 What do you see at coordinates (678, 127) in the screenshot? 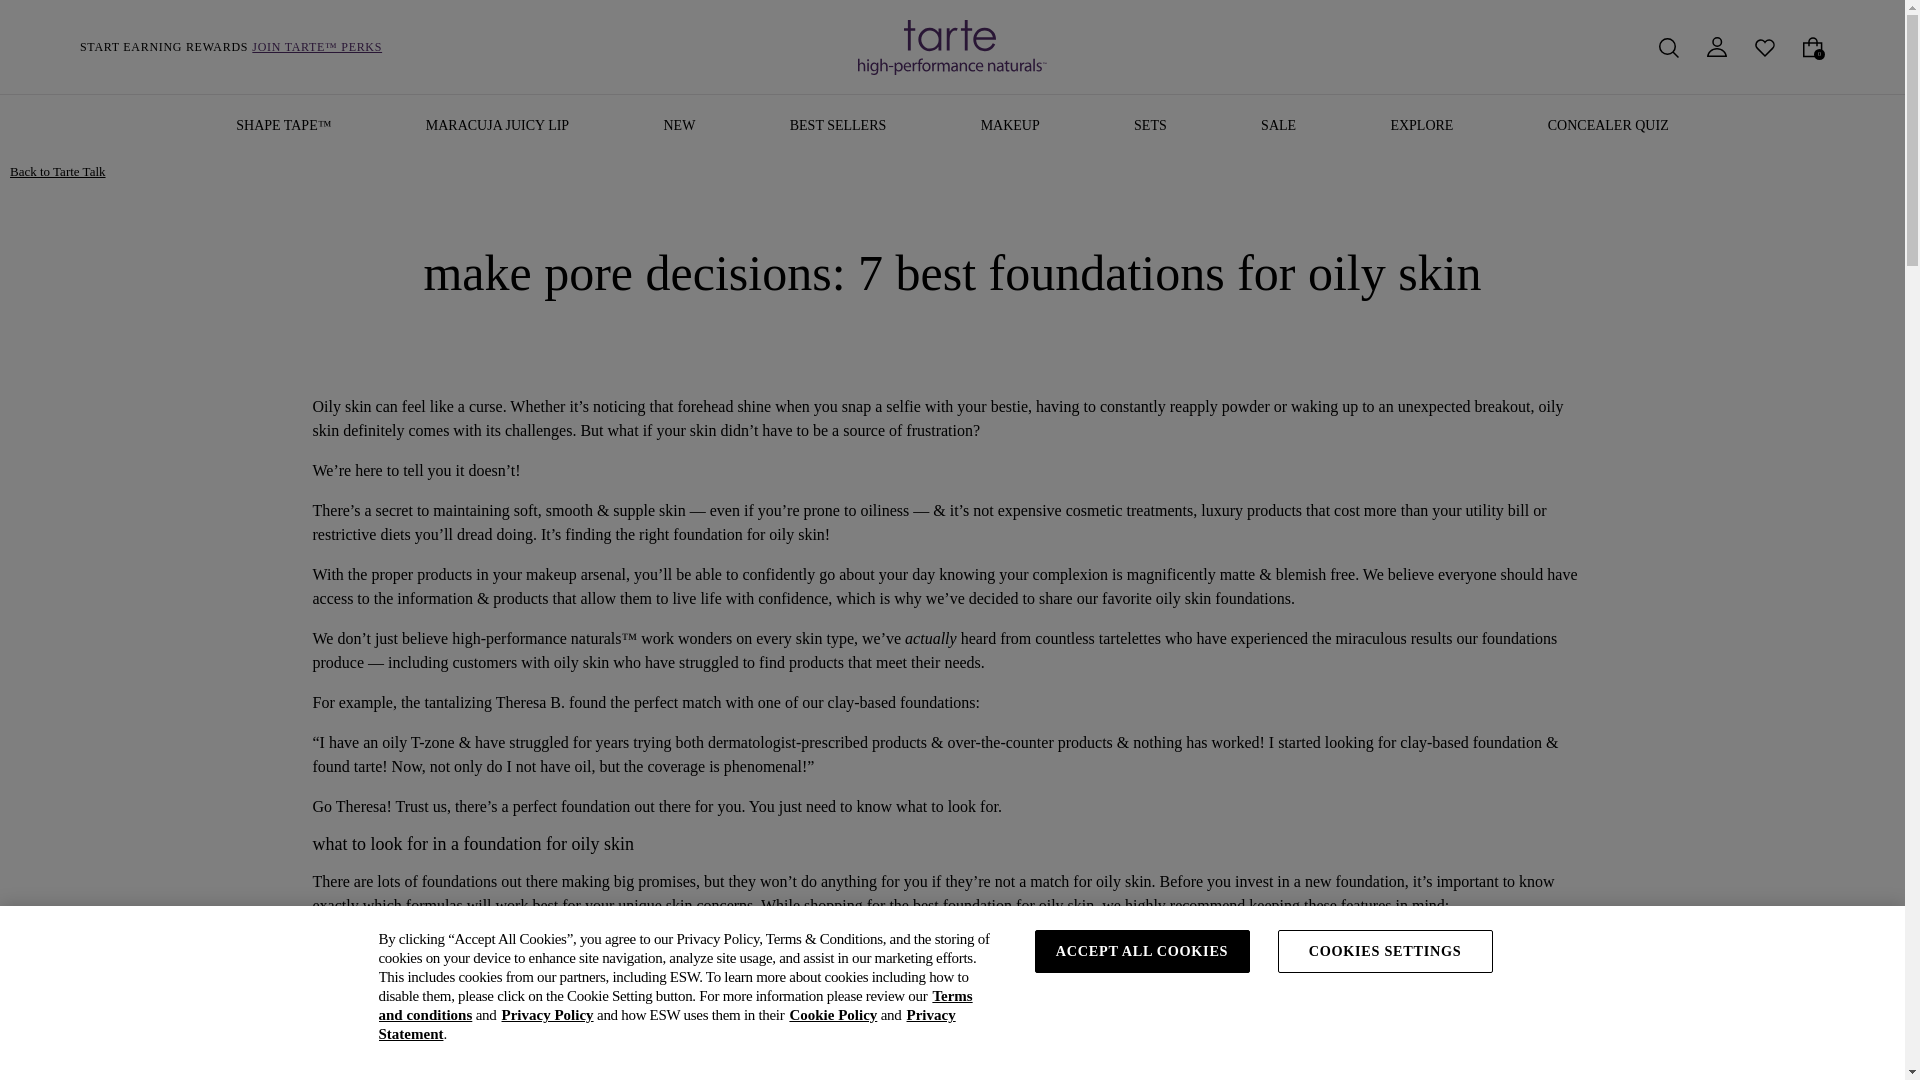
I see `NEW` at bounding box center [678, 127].